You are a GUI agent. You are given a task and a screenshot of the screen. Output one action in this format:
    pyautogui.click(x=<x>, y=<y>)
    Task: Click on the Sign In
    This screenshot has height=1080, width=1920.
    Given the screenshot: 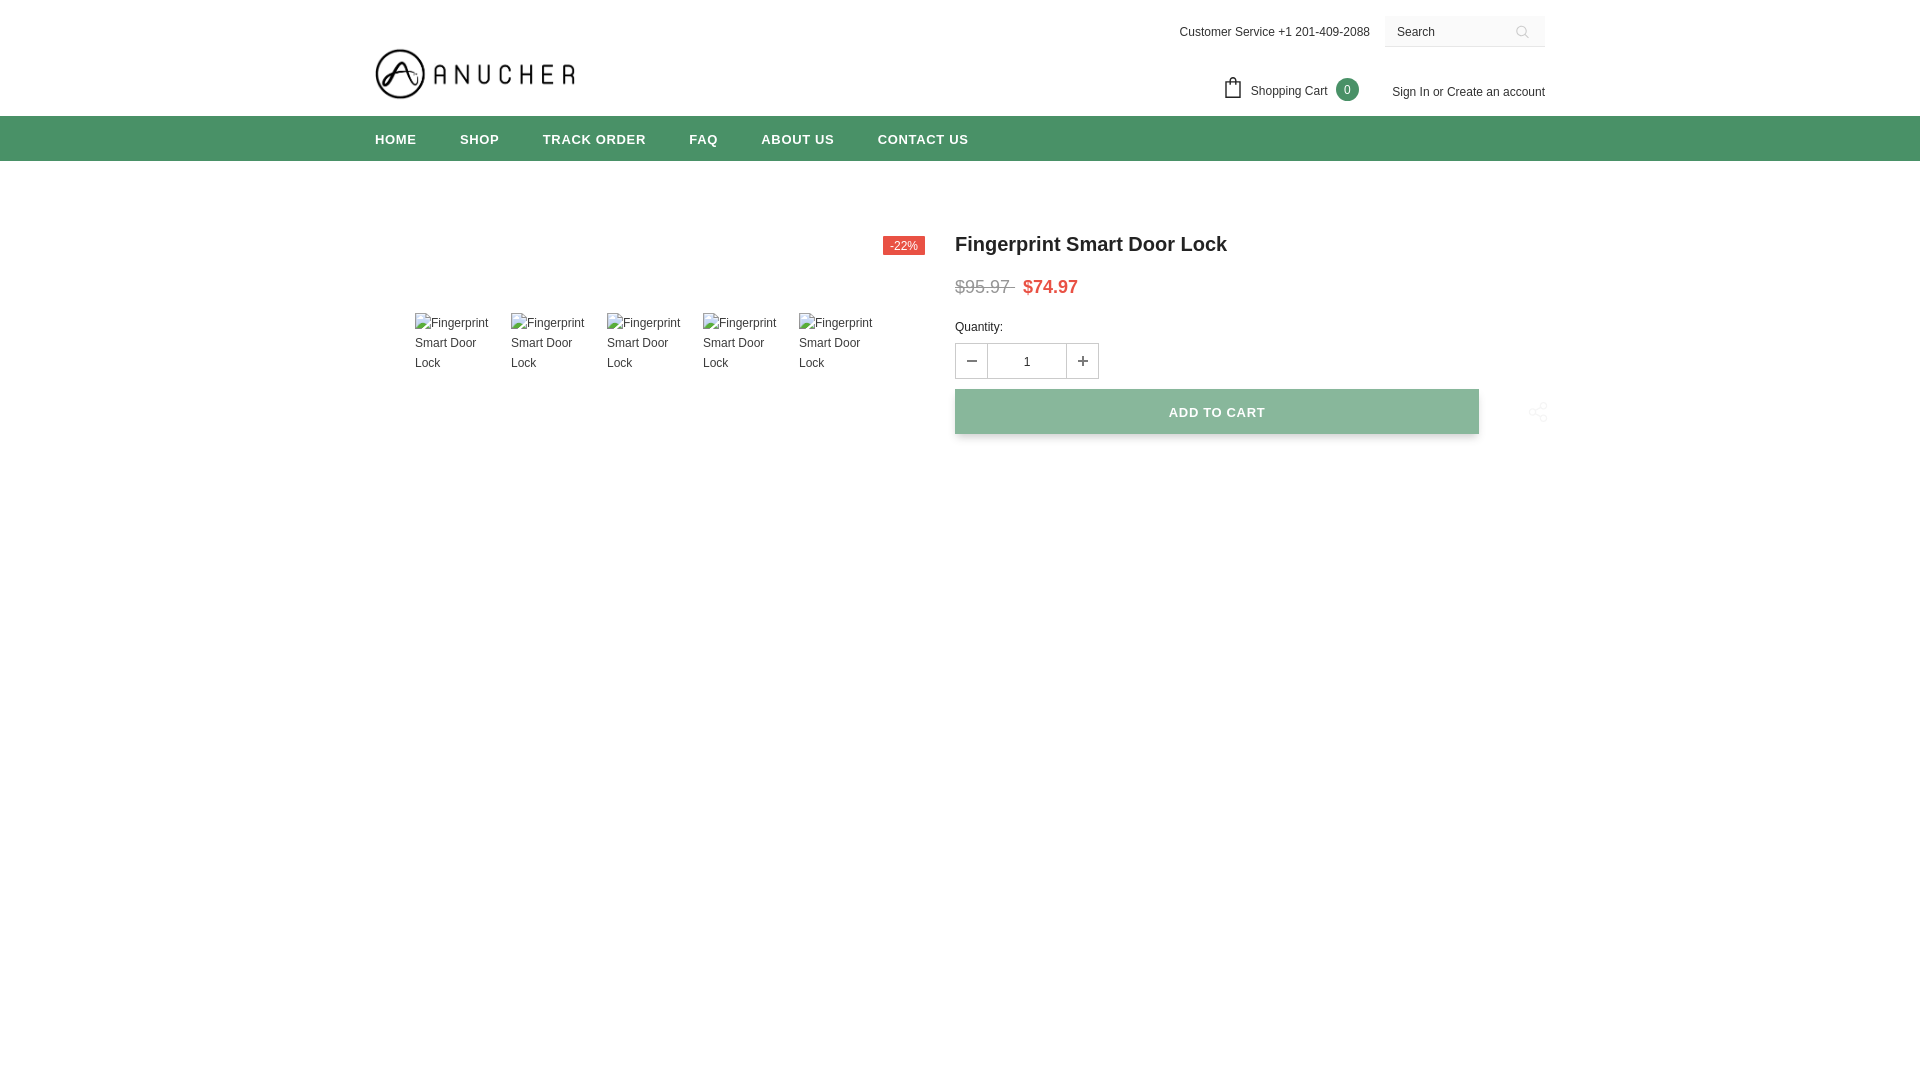 What is the action you would take?
    pyautogui.click(x=1412, y=92)
    